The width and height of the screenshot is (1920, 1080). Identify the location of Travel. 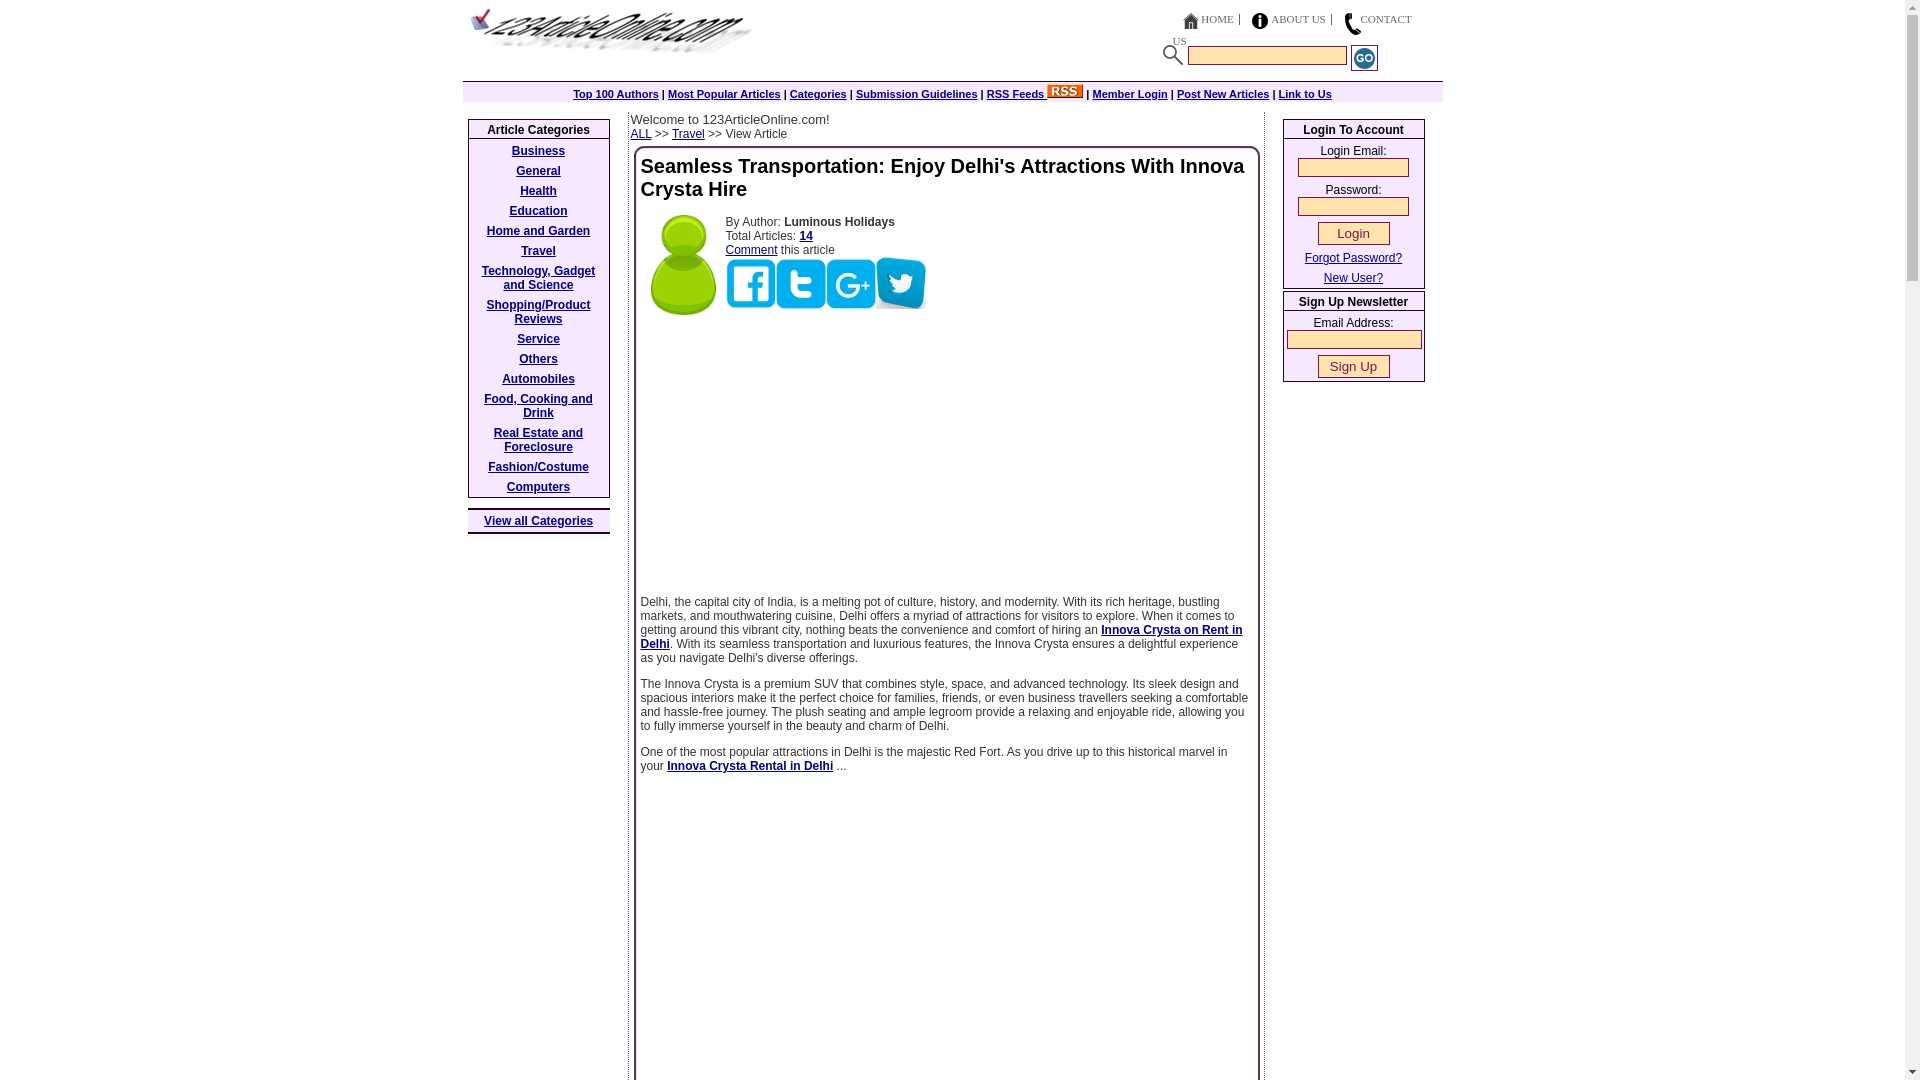
(688, 134).